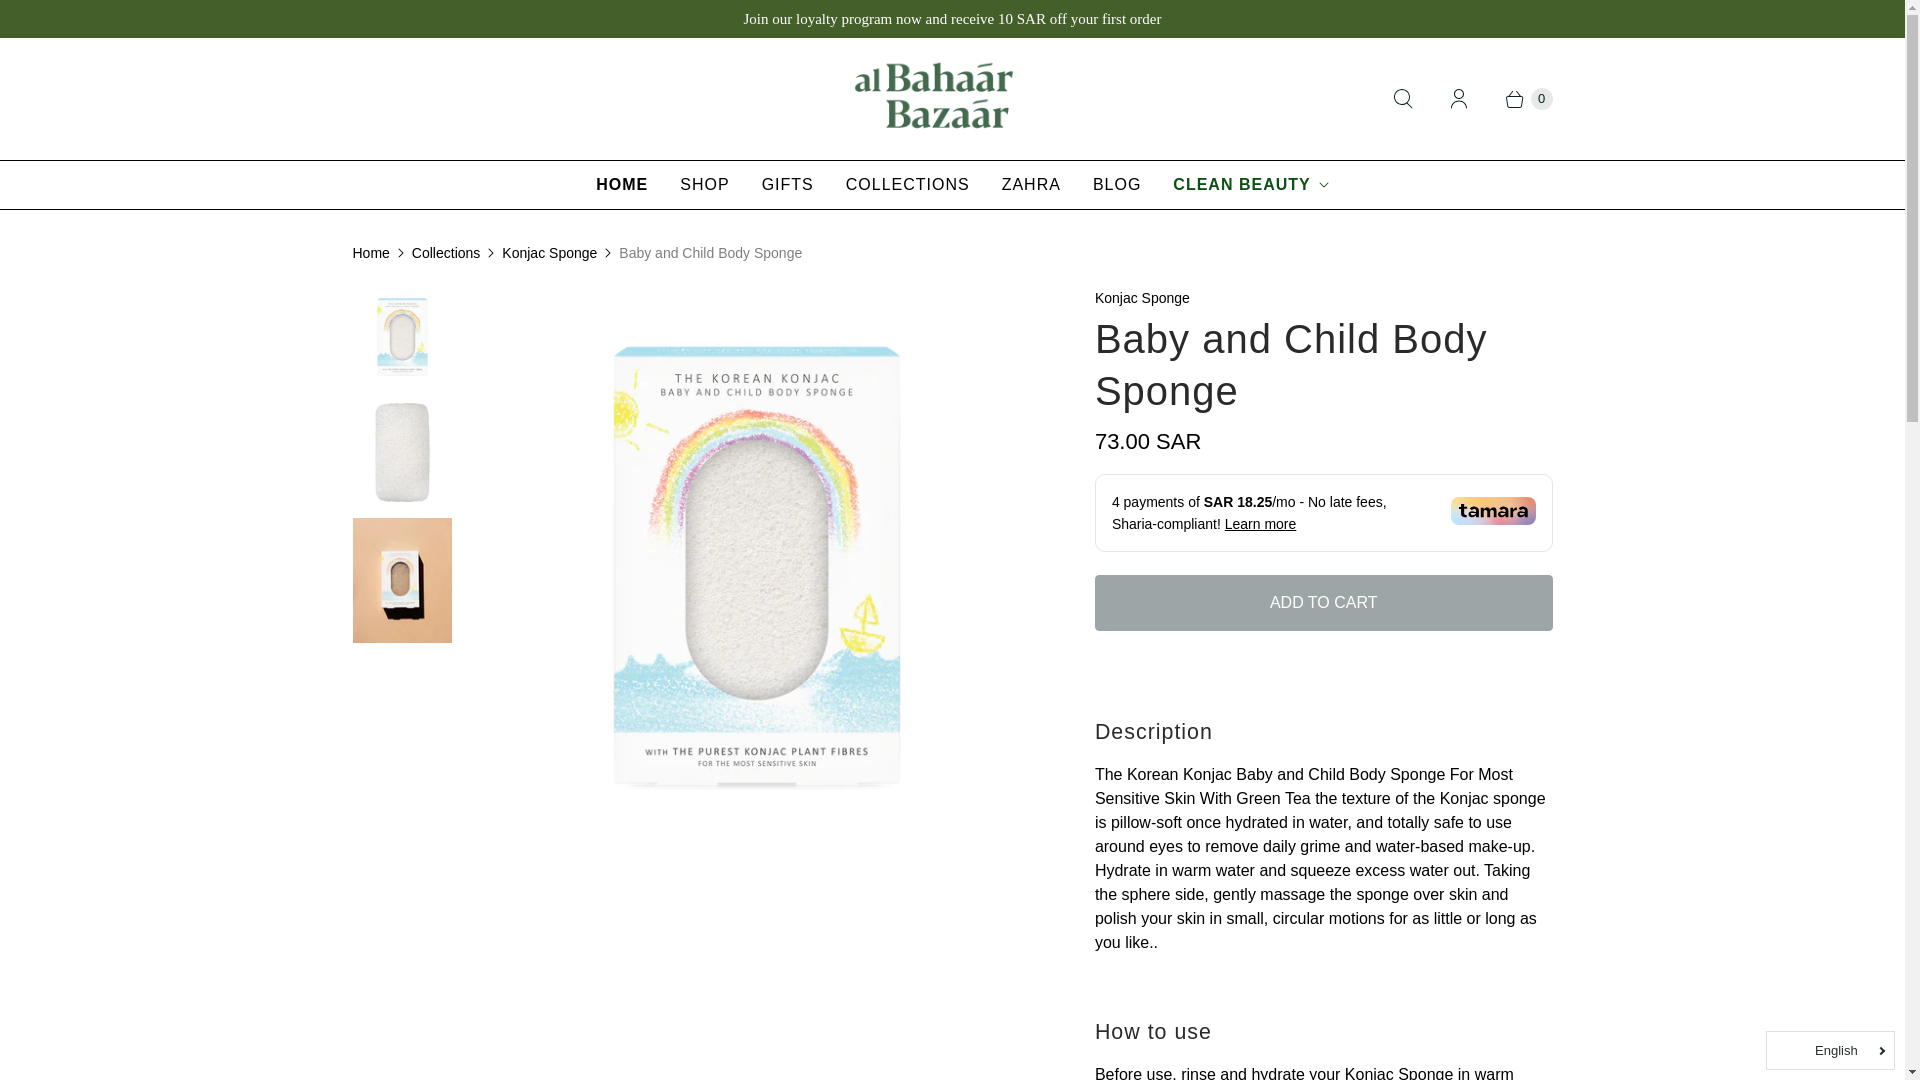  What do you see at coordinates (622, 184) in the screenshot?
I see `HOME` at bounding box center [622, 184].